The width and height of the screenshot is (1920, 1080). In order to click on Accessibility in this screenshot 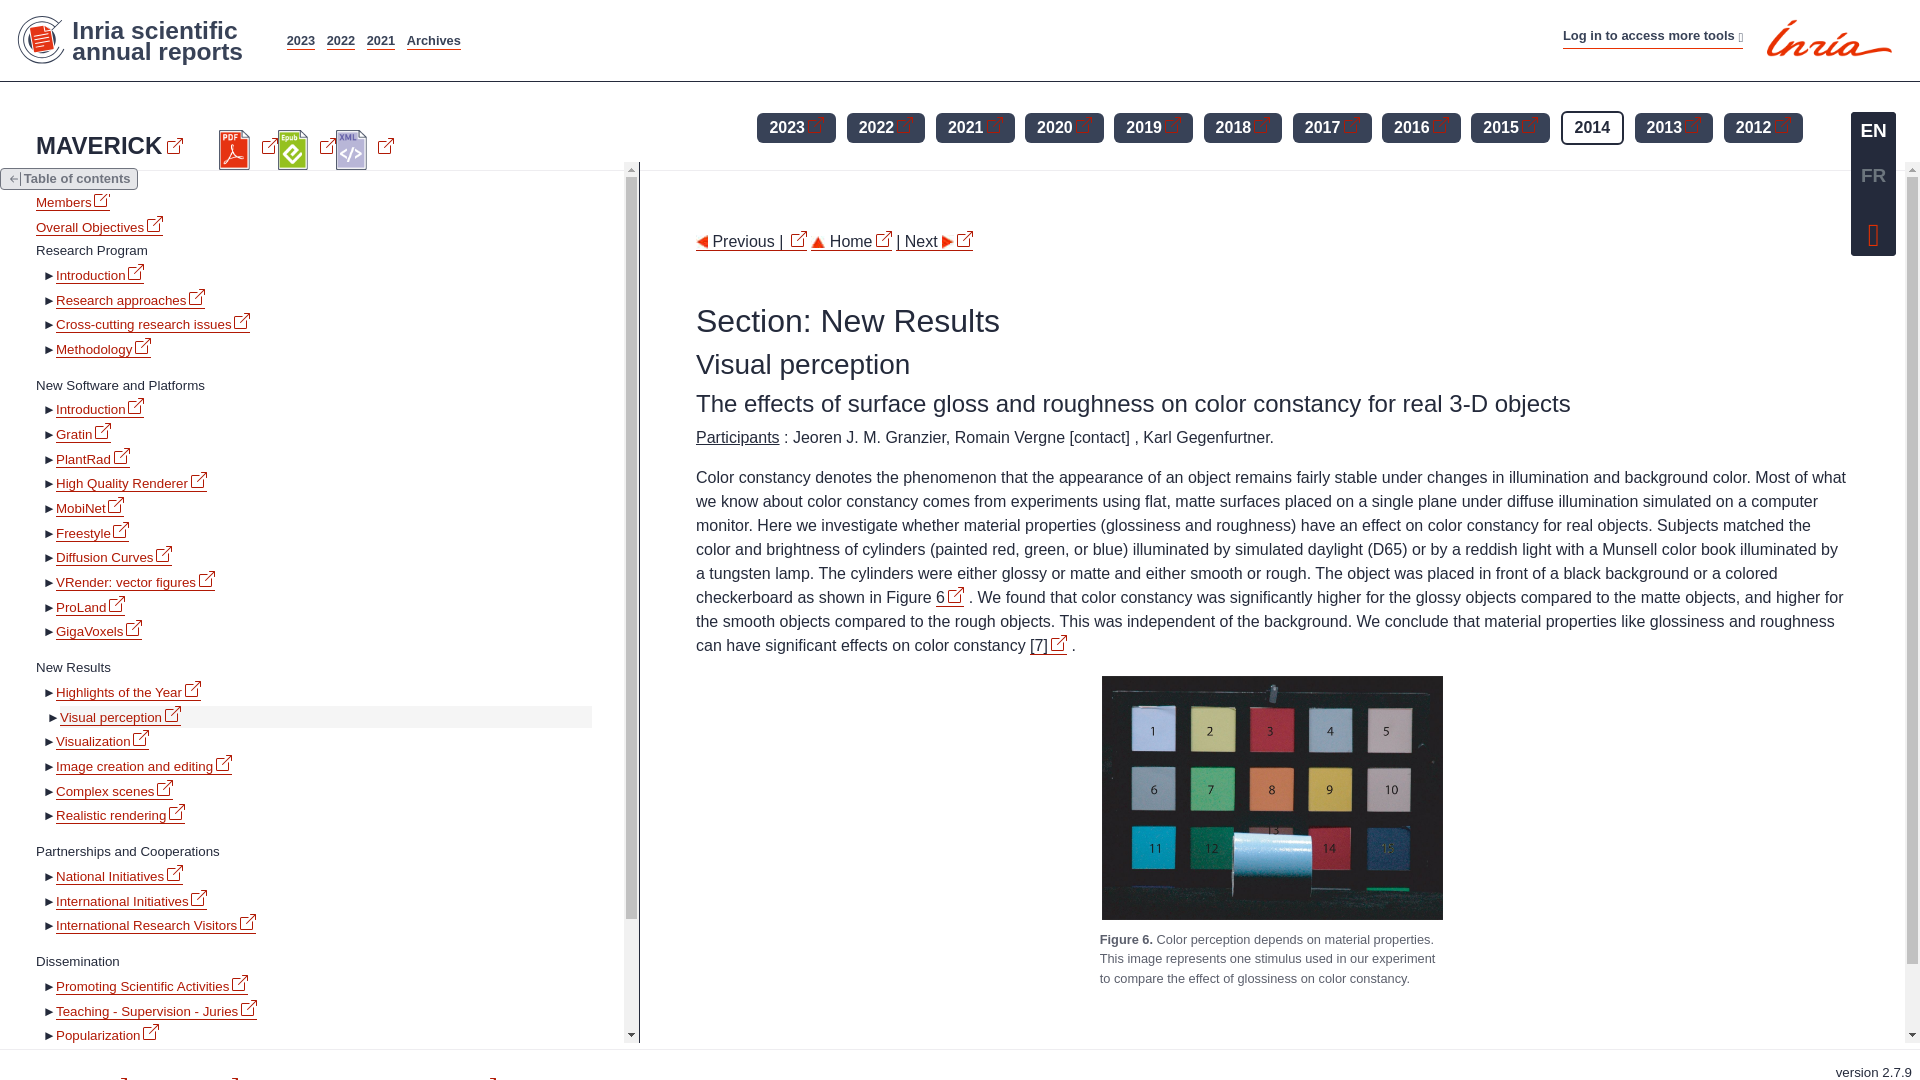, I will do `click(1874, 230)`.